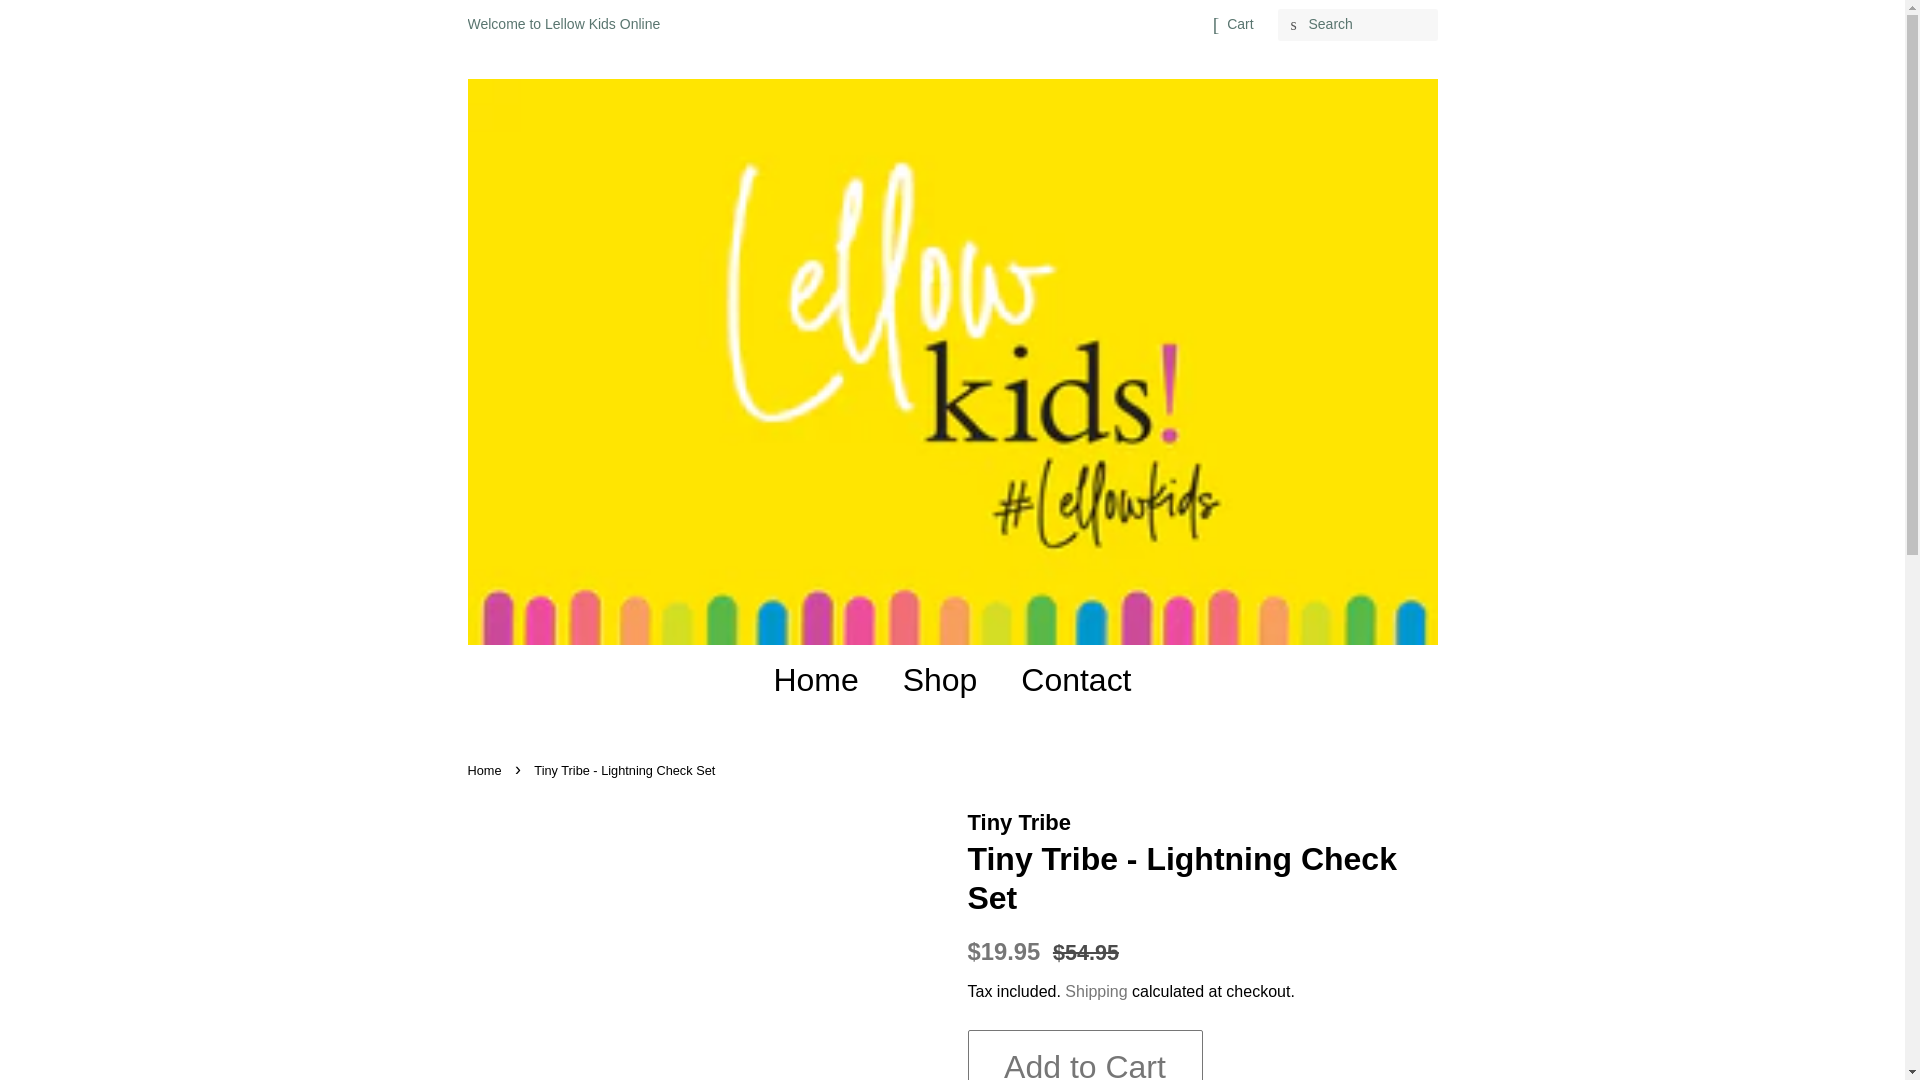 Image resolution: width=1920 pixels, height=1080 pixels. Describe the element at coordinates (1085, 1055) in the screenshot. I see `Add to Cart` at that location.